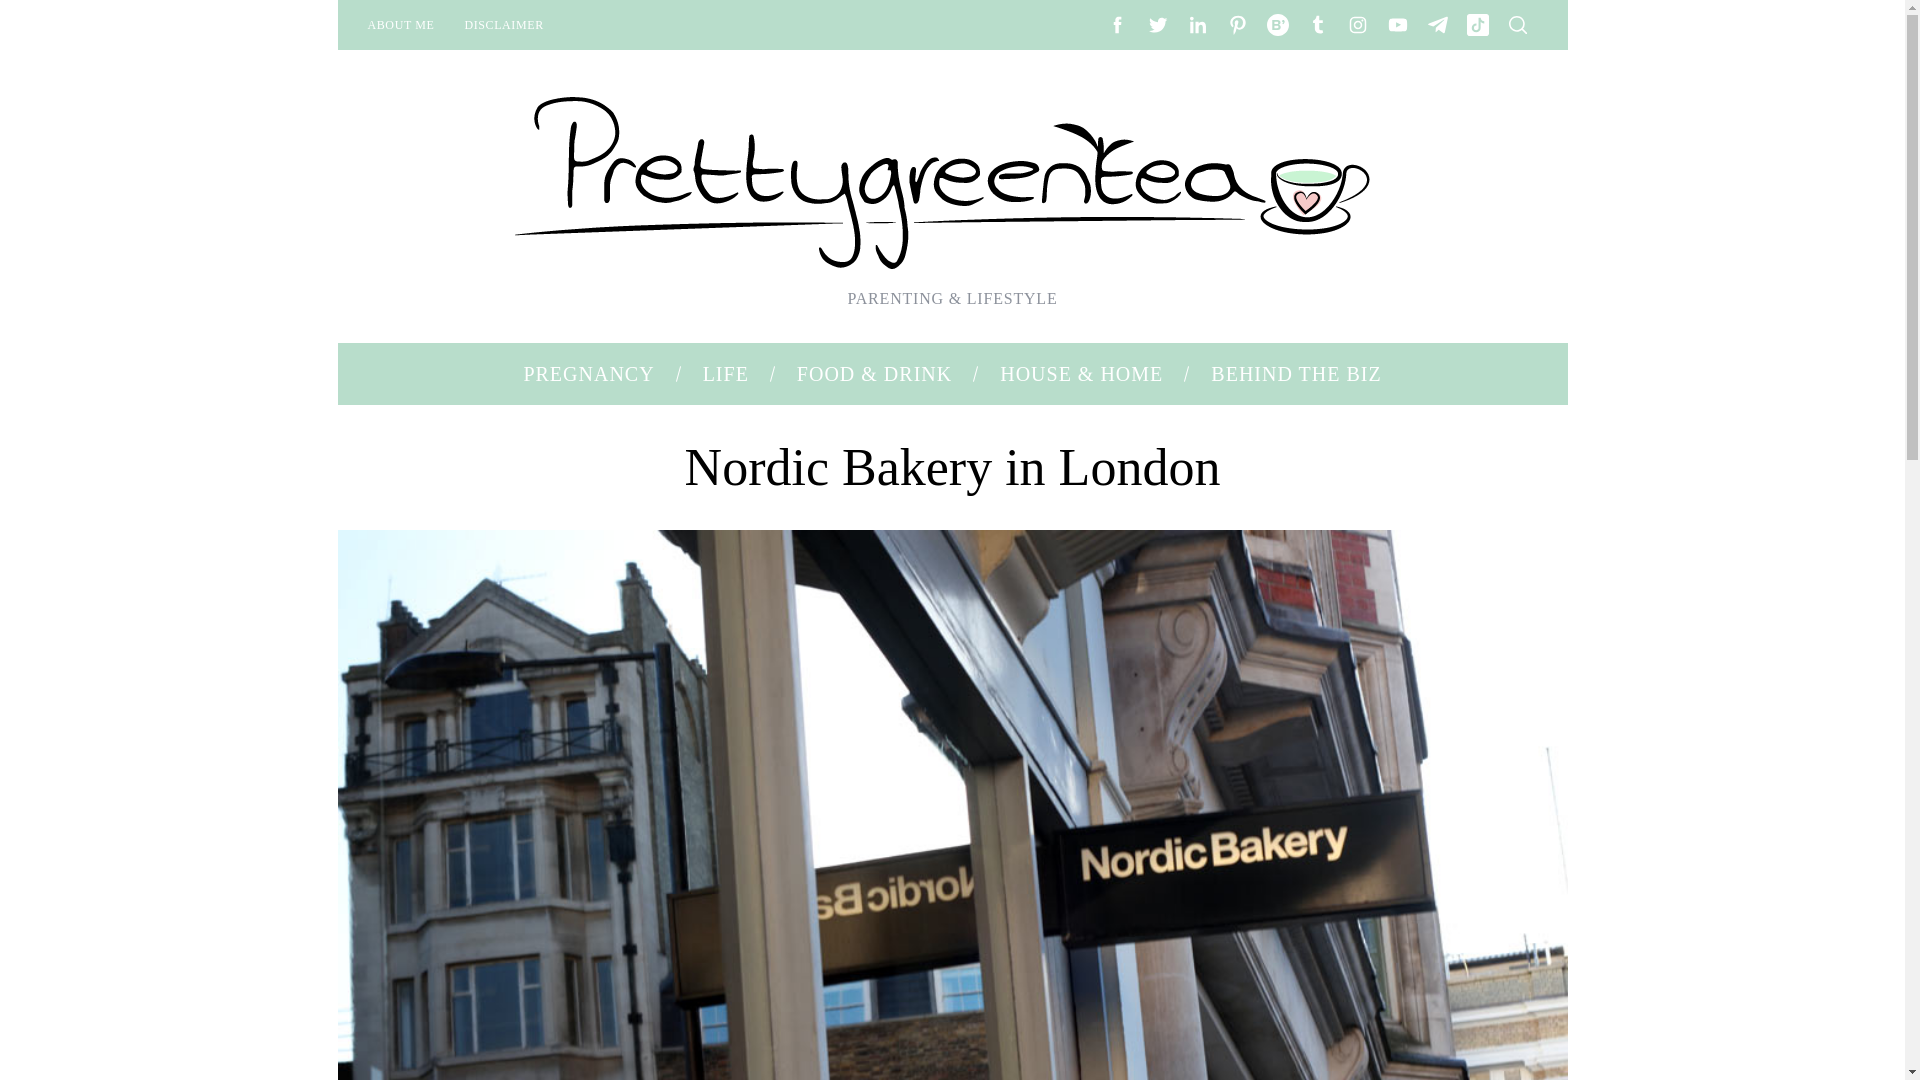  I want to click on ABOUT ME, so click(400, 24).